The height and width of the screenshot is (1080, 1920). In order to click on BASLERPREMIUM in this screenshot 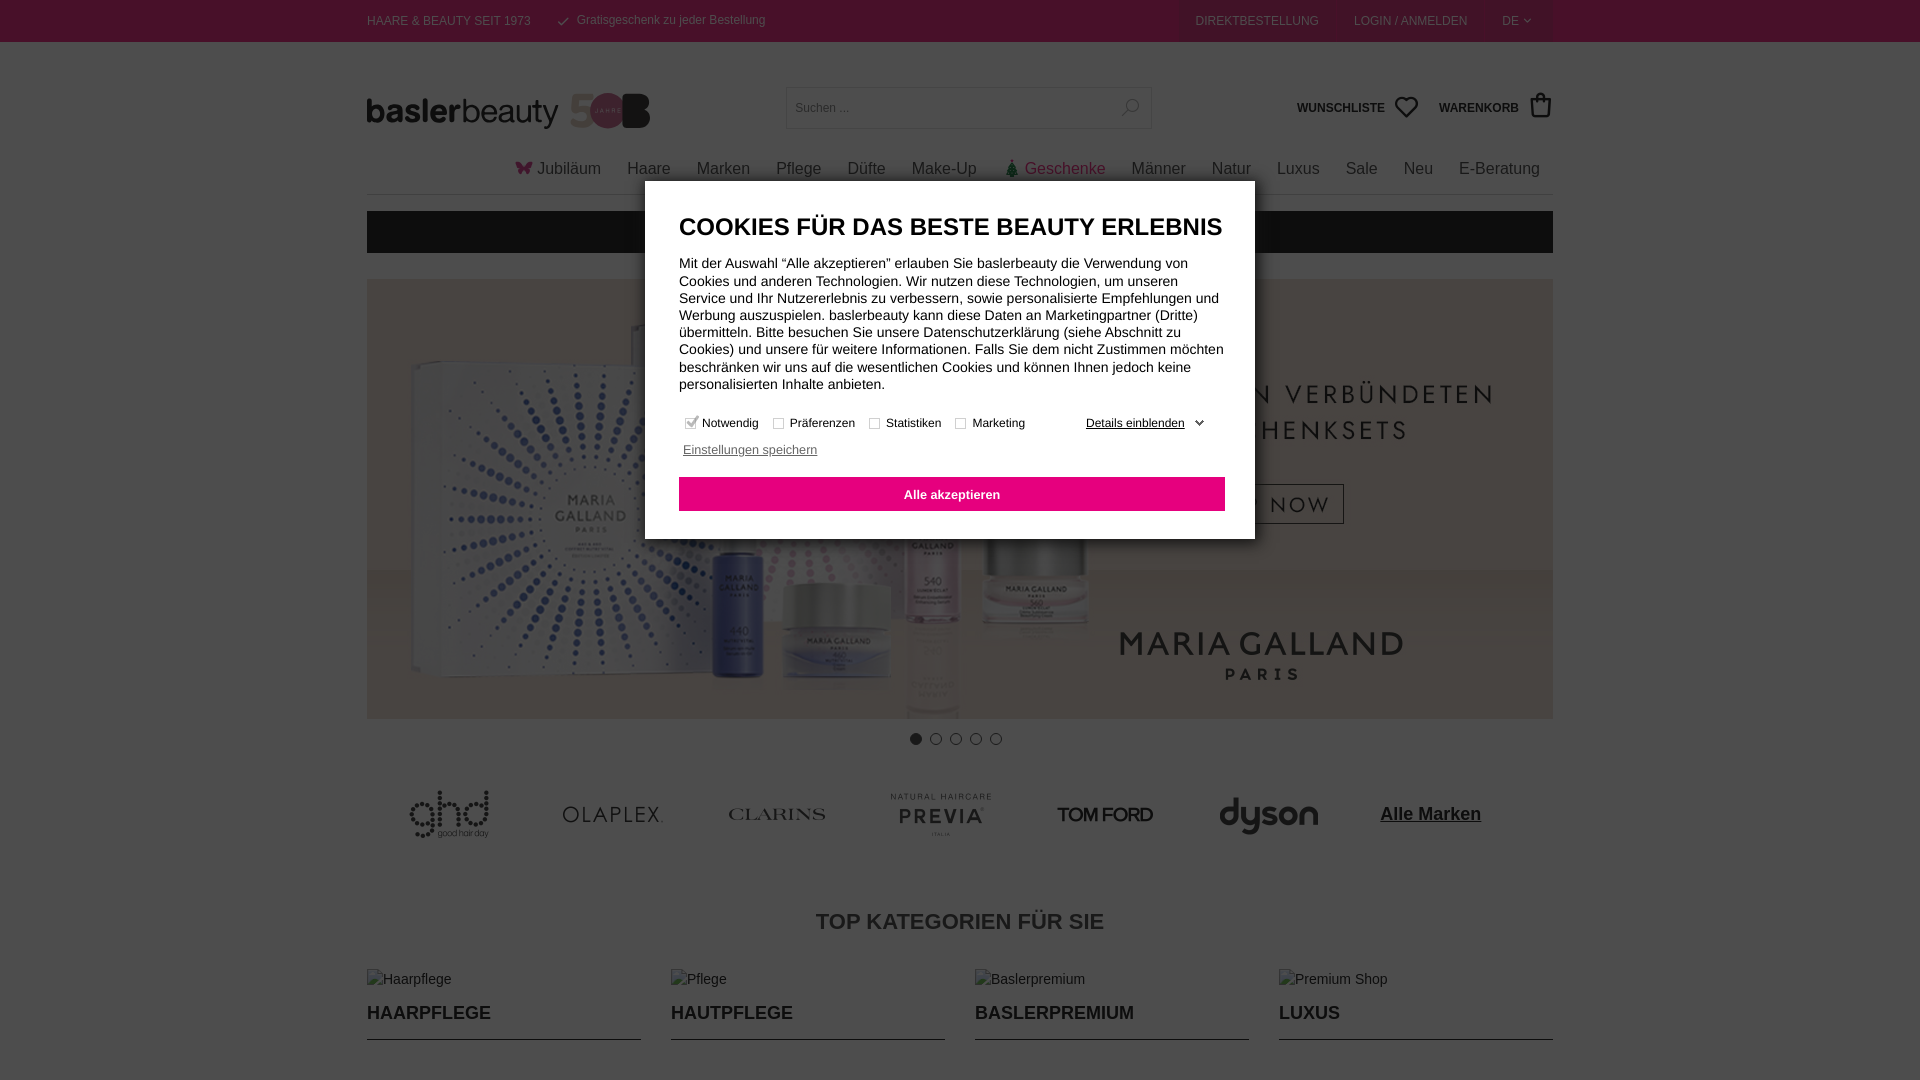, I will do `click(1054, 1014)`.